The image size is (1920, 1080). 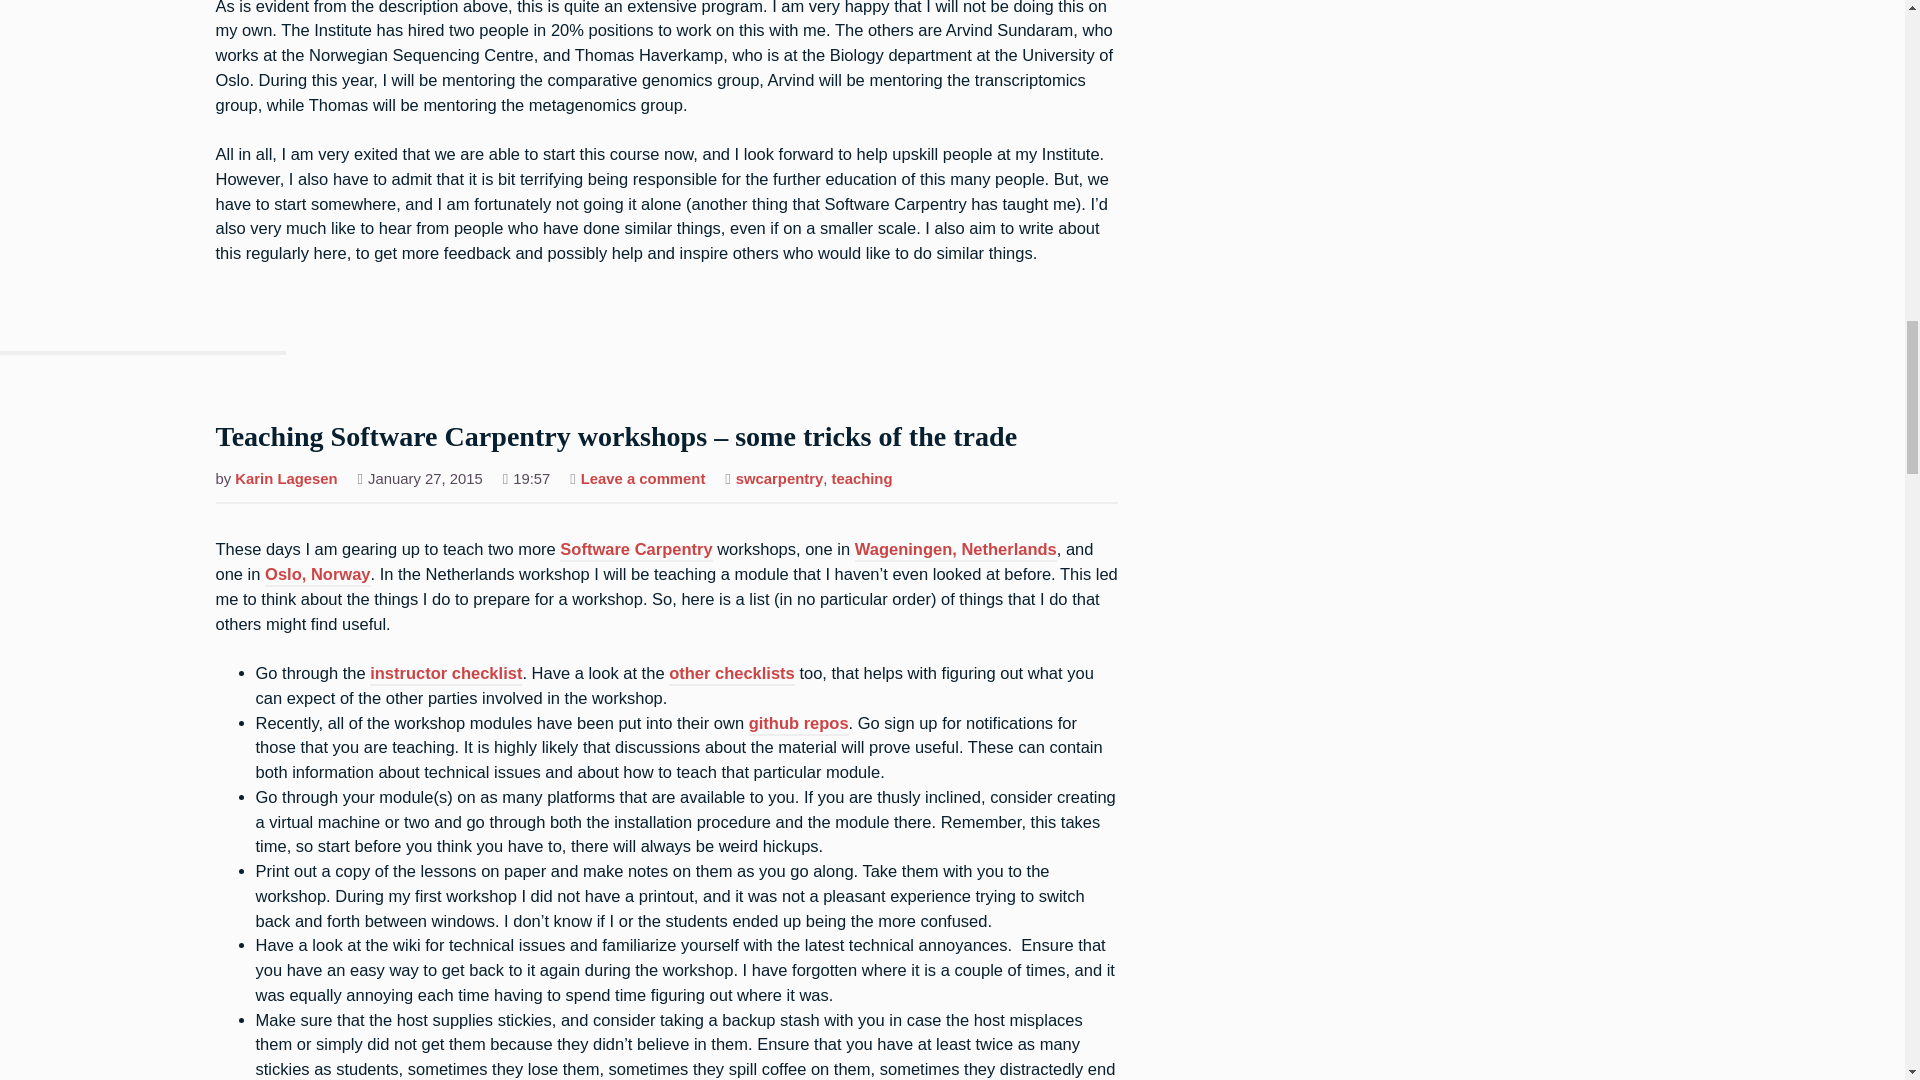 I want to click on github repos, so click(x=798, y=724).